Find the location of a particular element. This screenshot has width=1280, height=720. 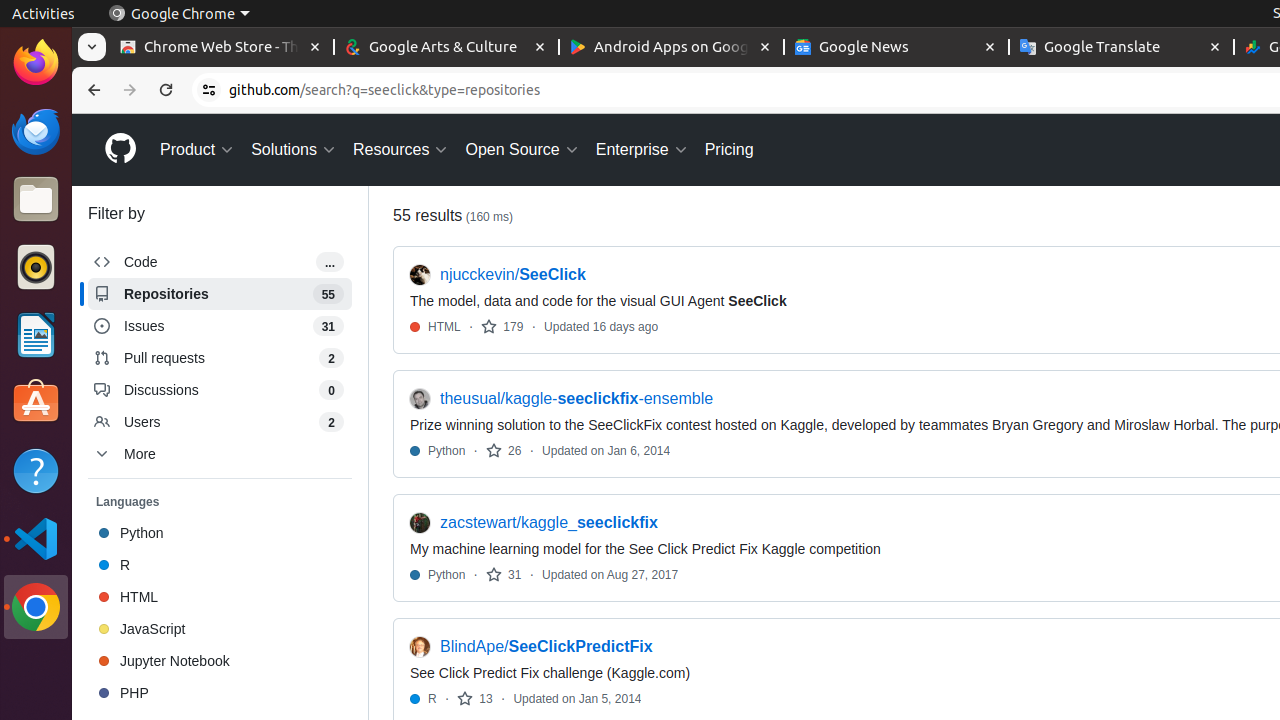

Open Source is located at coordinates (522, 150).